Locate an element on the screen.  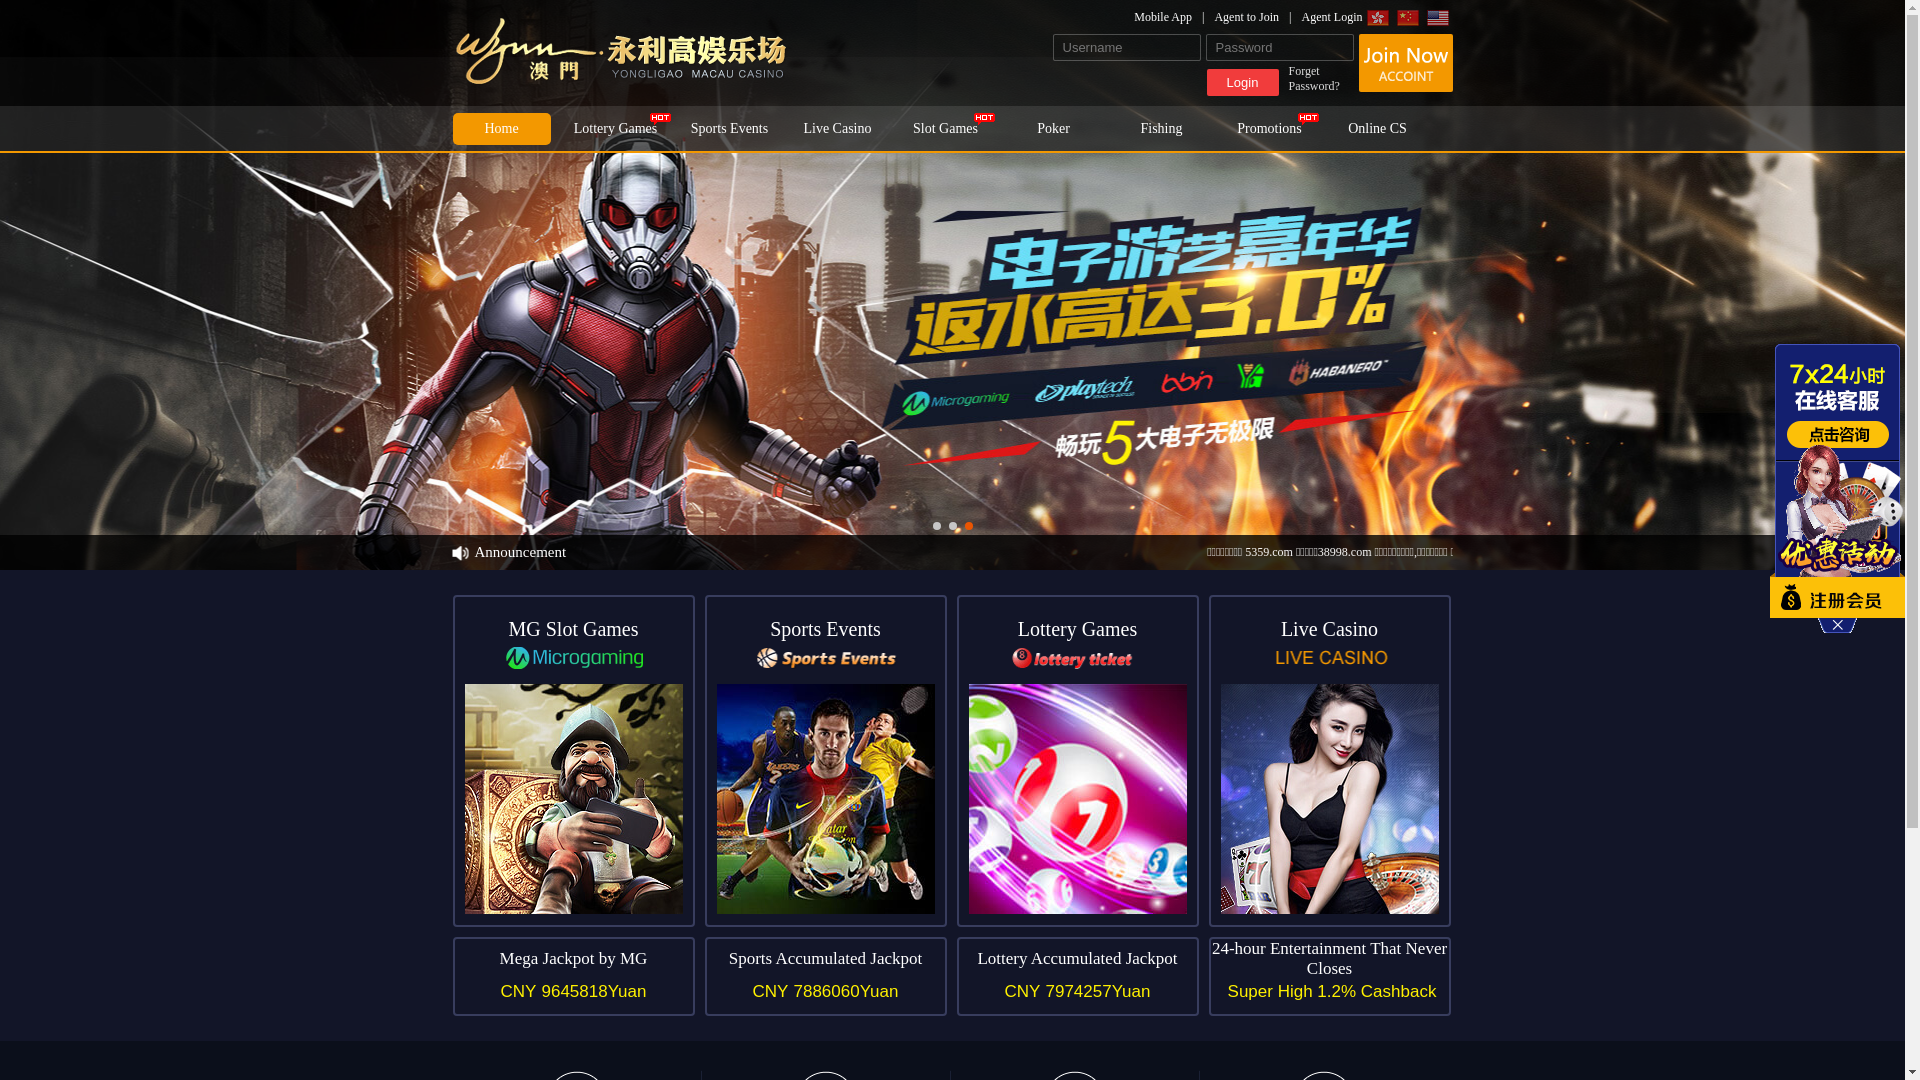
Sports Accumulated Jackpot
CNY7886052Yuan is located at coordinates (825, 976).